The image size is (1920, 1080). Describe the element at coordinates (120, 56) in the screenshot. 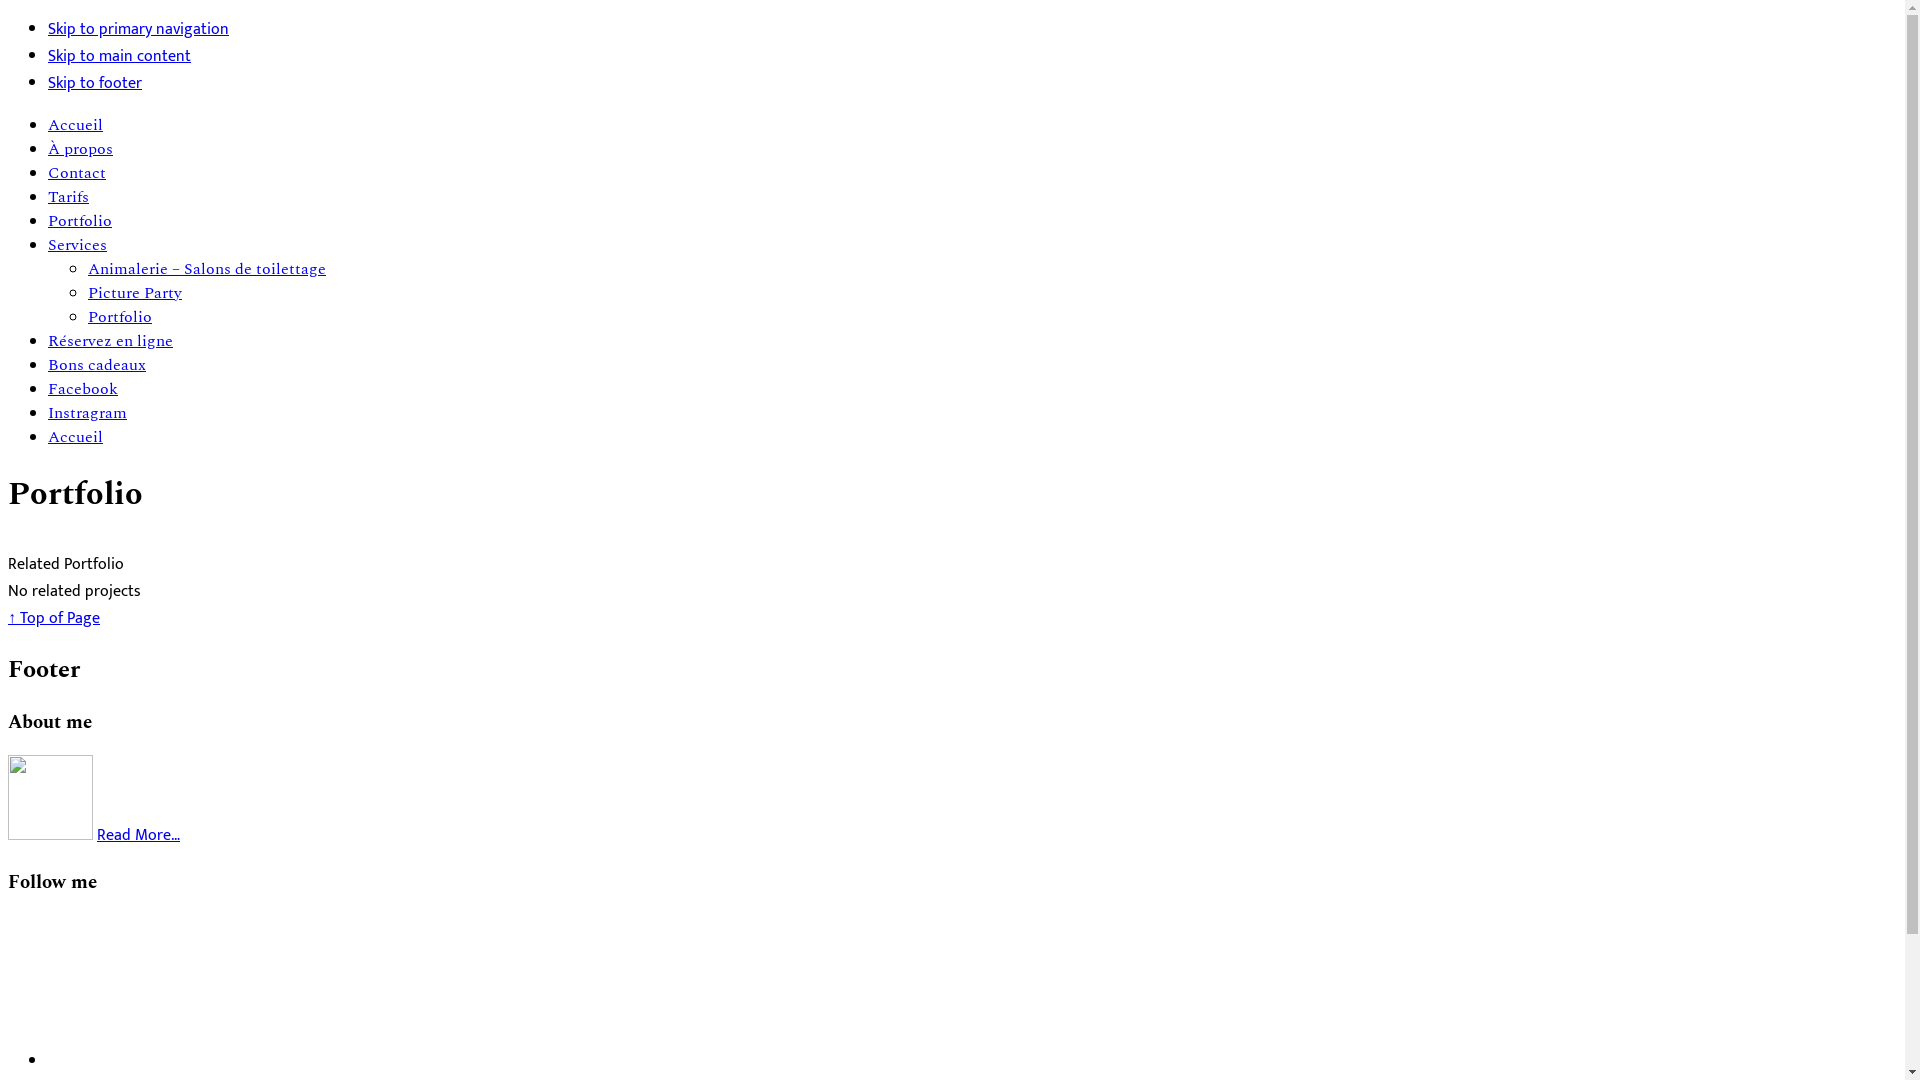

I see `Skip to main content` at that location.